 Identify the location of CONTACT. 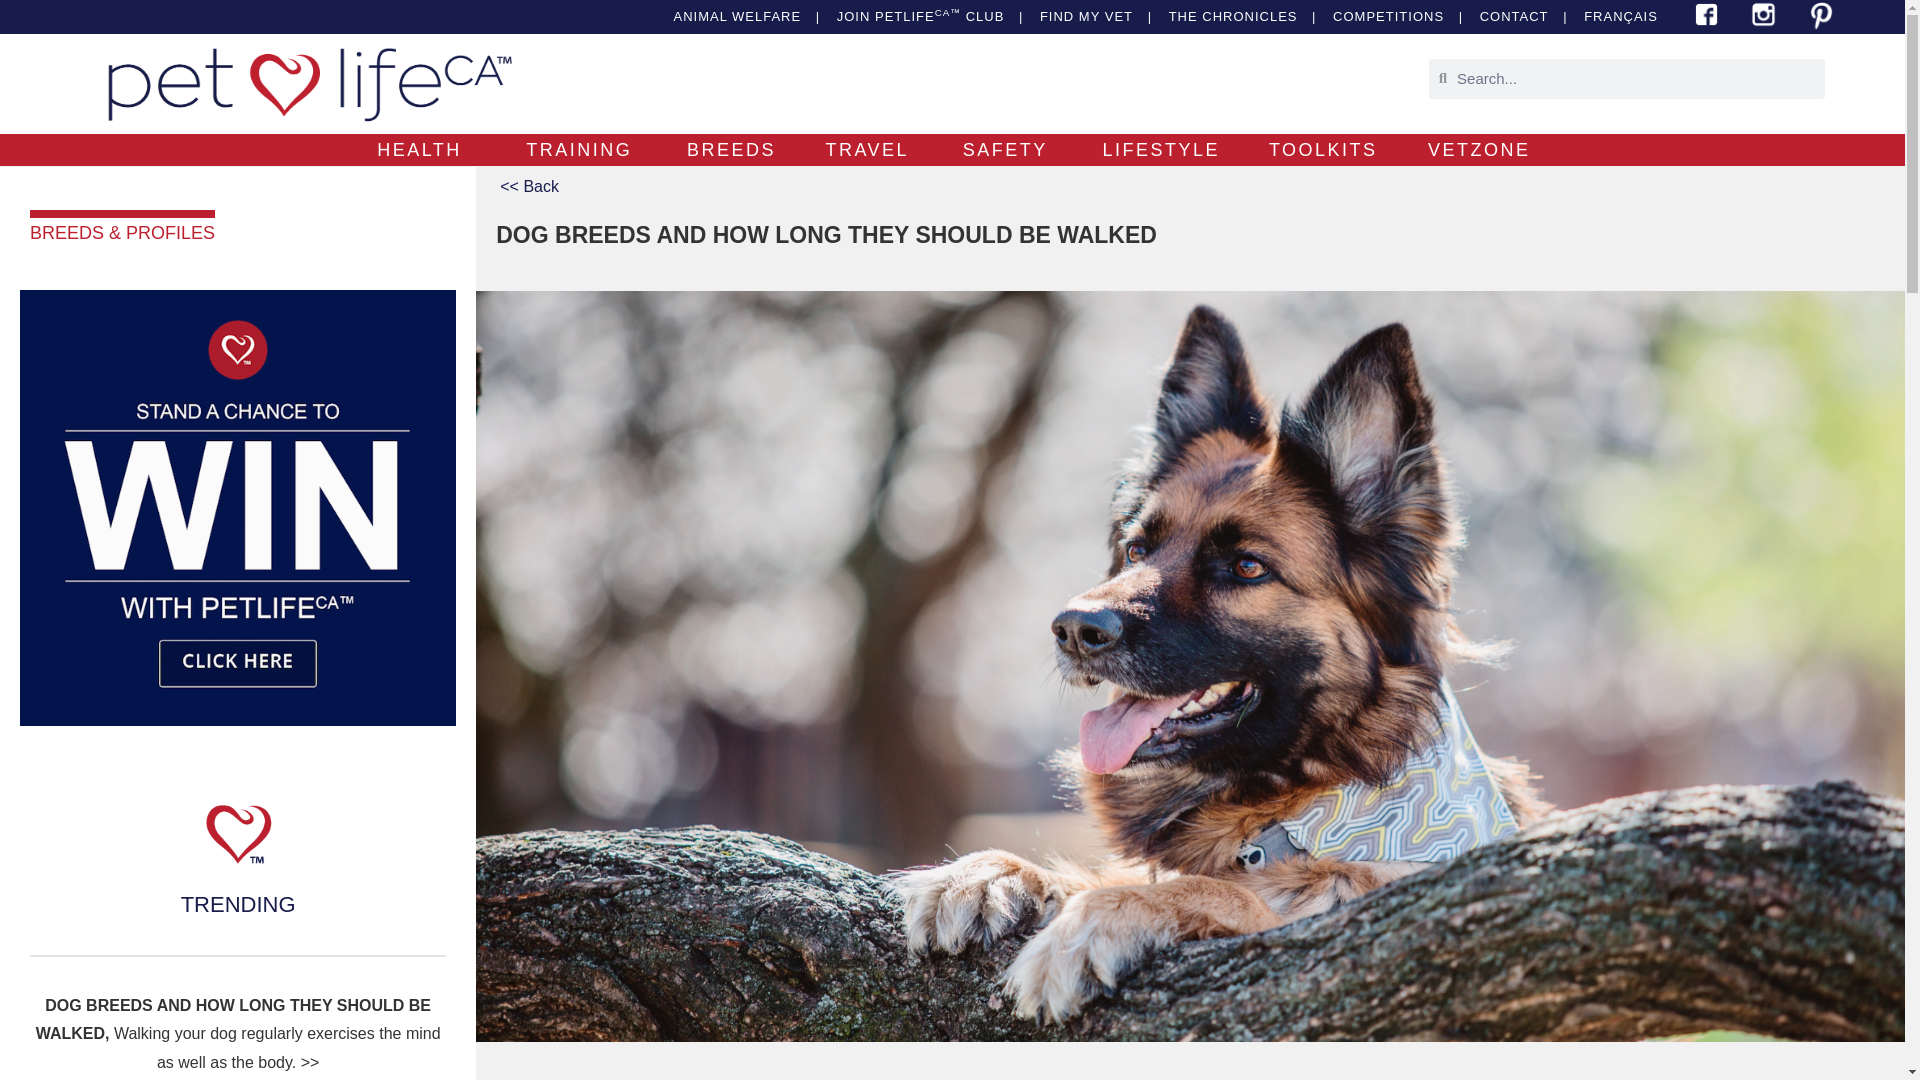
(1514, 16).